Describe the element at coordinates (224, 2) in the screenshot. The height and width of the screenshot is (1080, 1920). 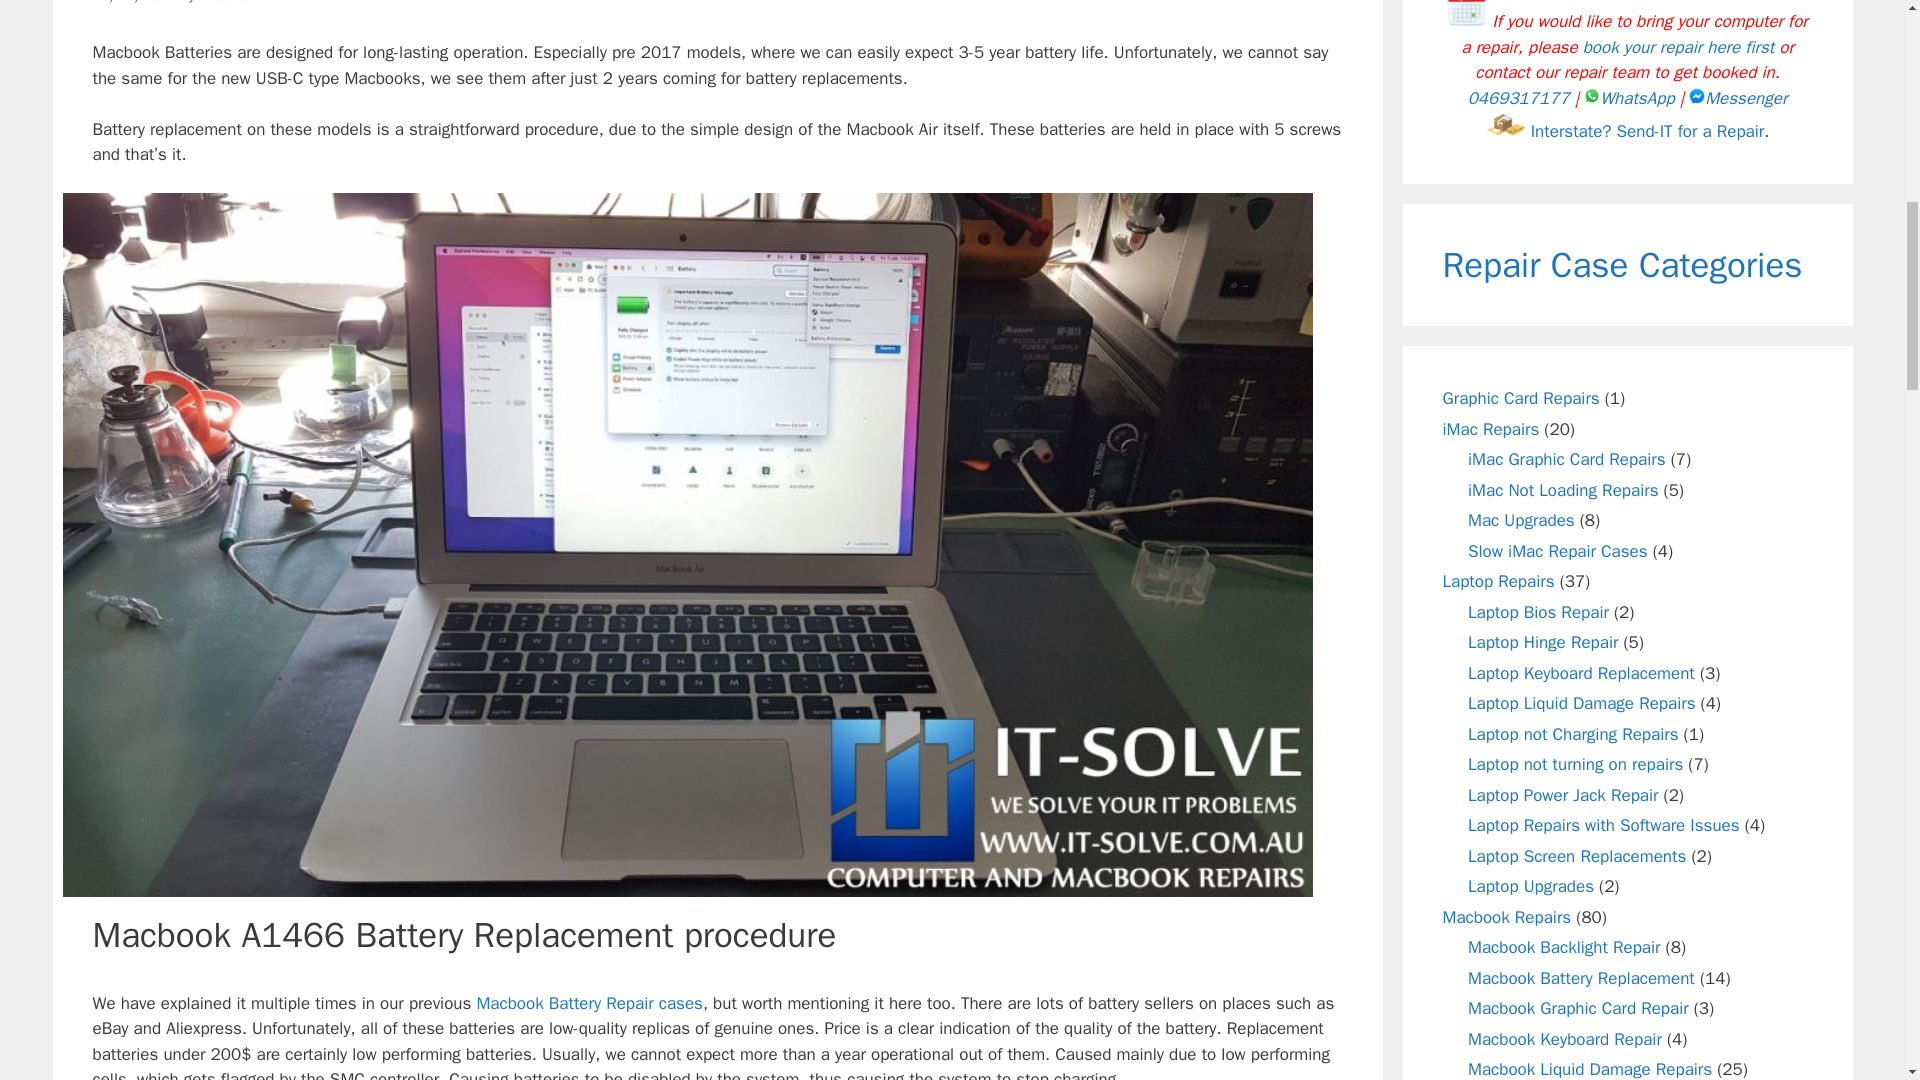
I see `View all posts by IT-Solve` at that location.